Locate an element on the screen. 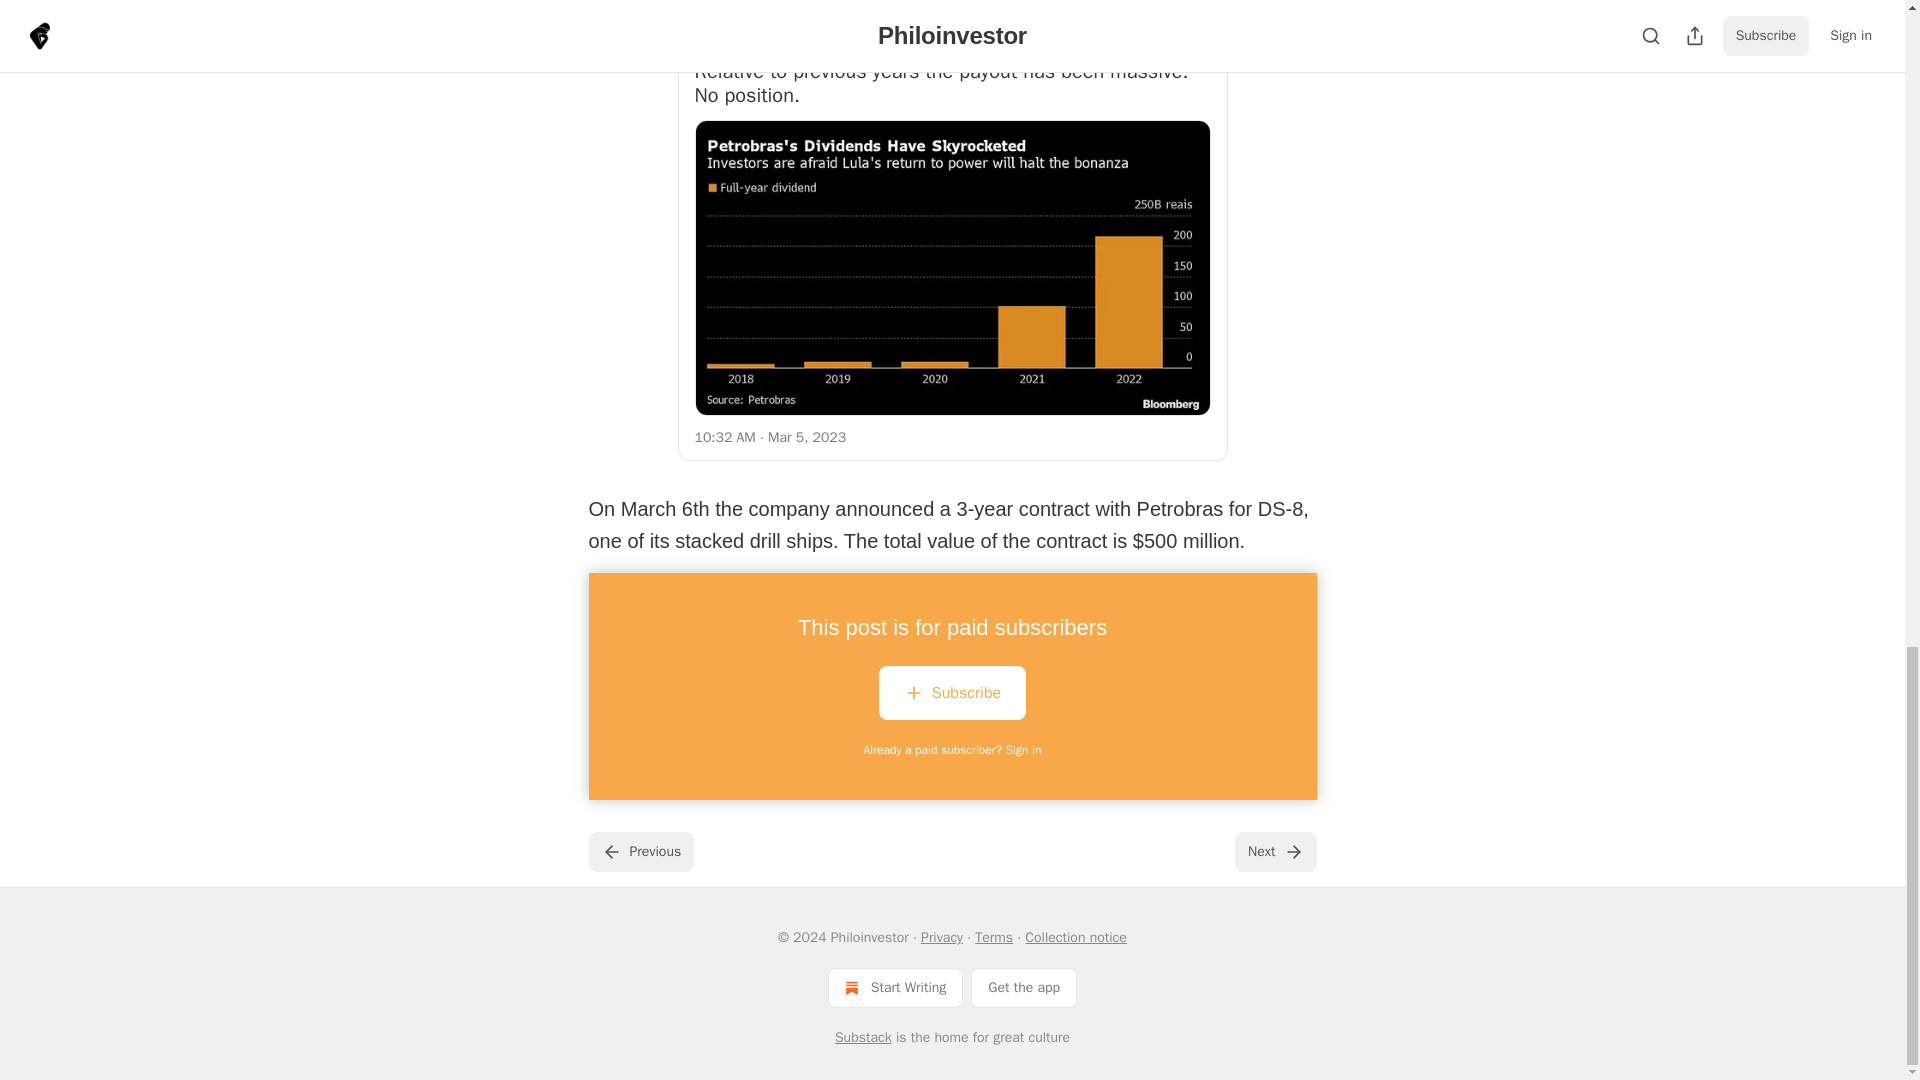 This screenshot has width=1920, height=1080. Next is located at coordinates (1274, 851).